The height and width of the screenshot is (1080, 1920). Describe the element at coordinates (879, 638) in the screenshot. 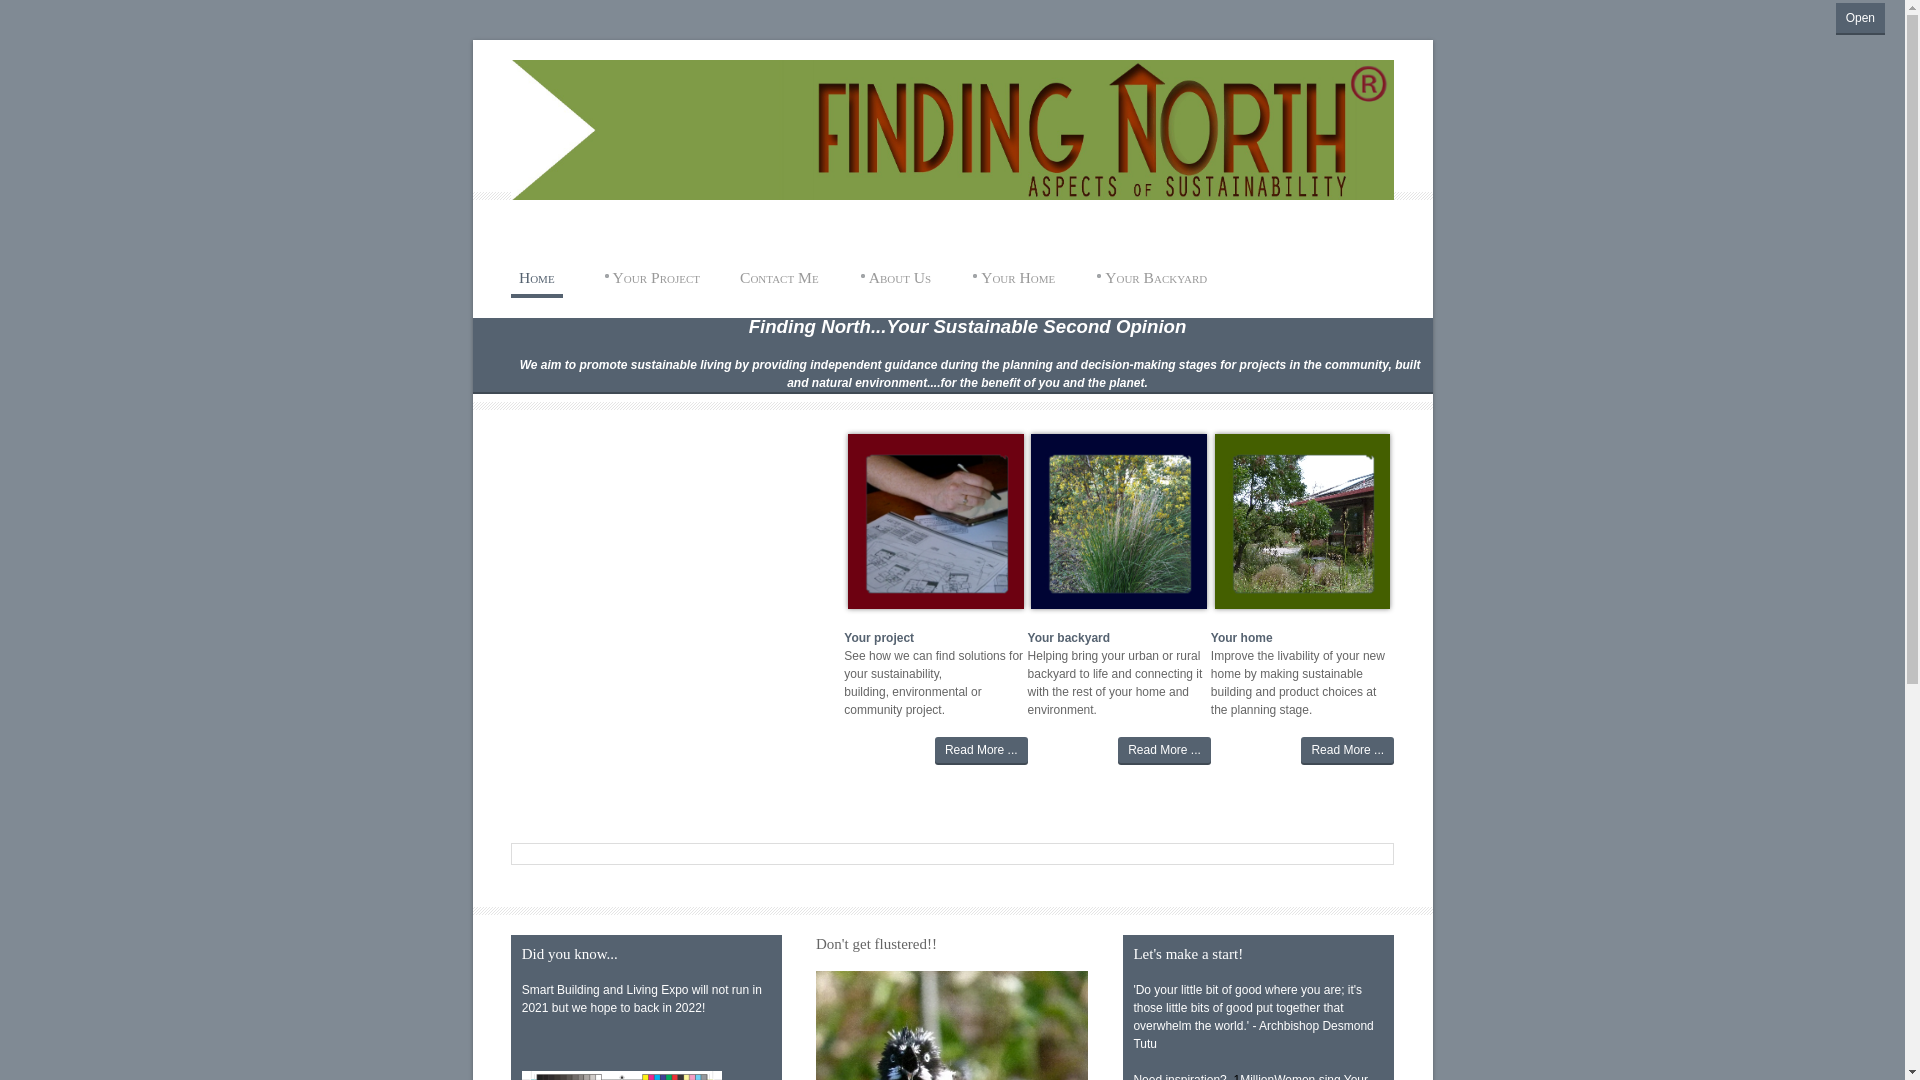

I see `Your project` at that location.